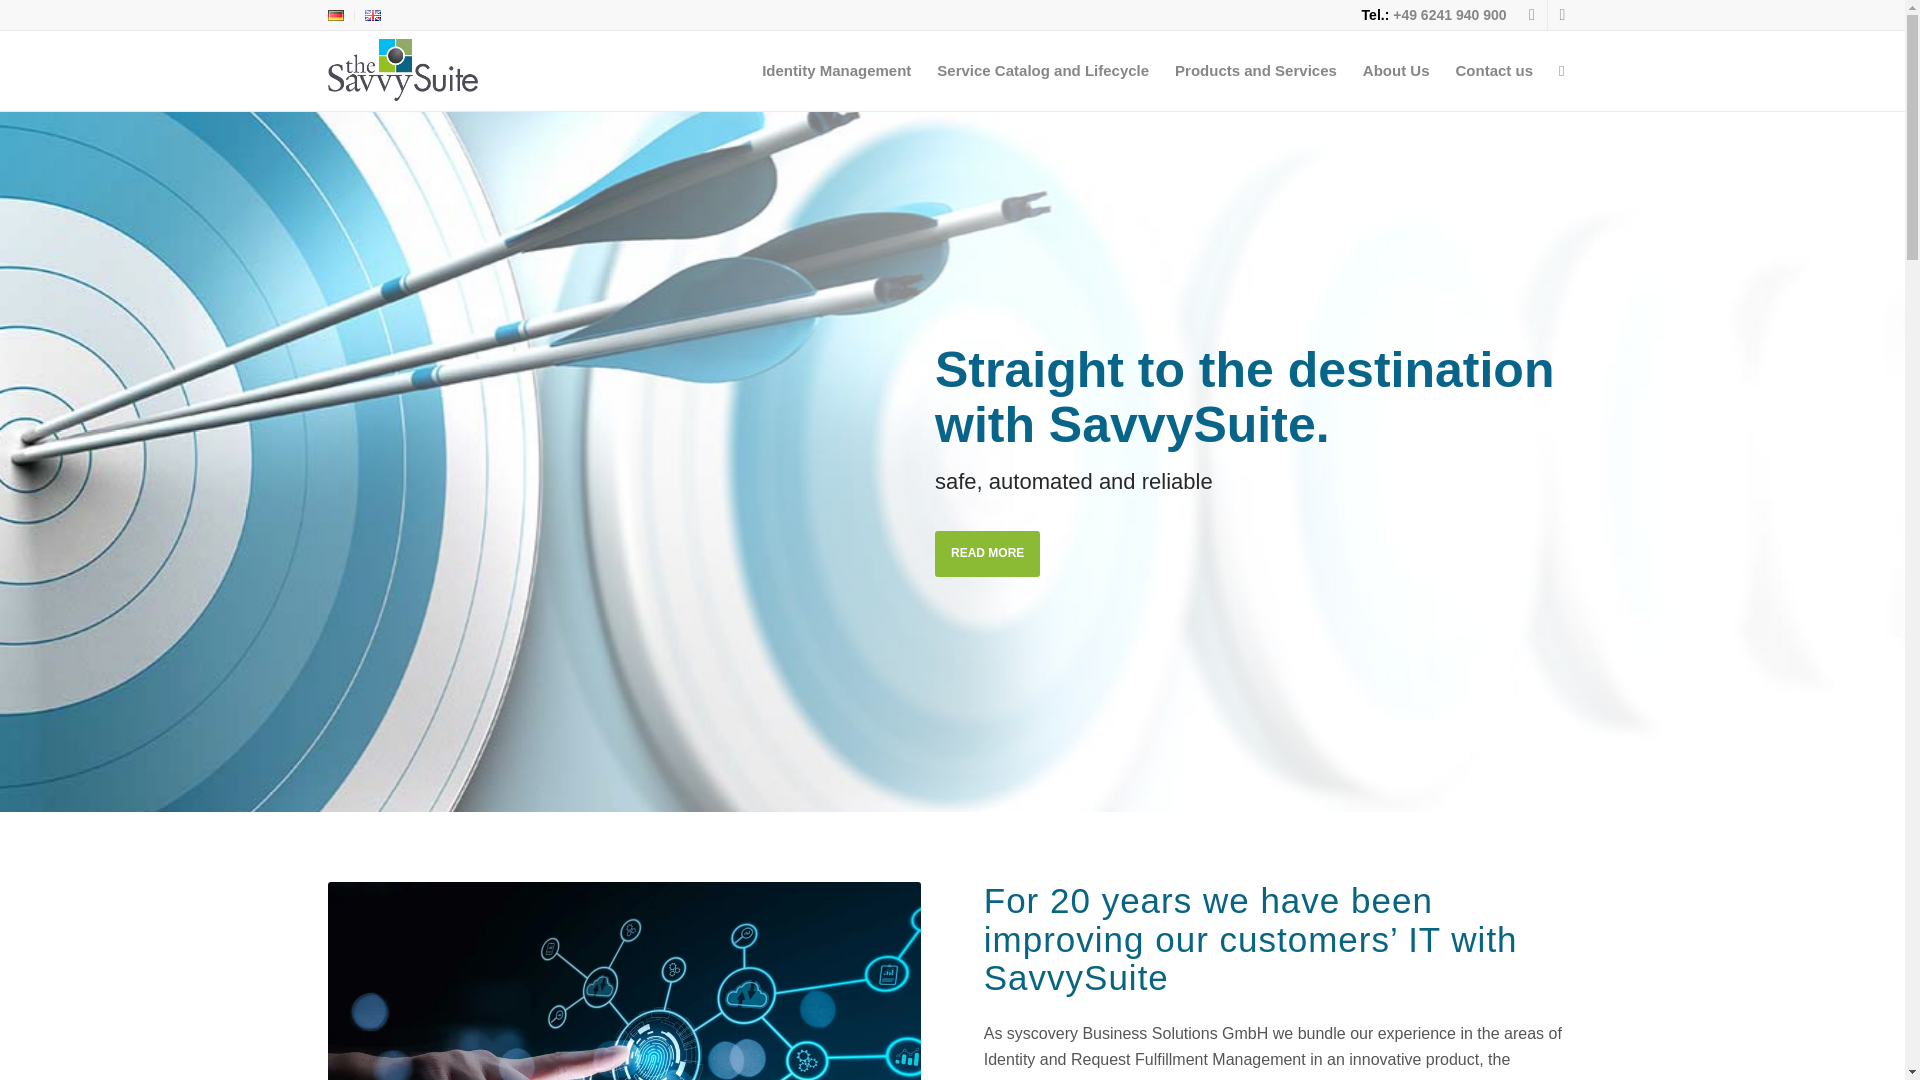  I want to click on syscovery, so click(624, 981).